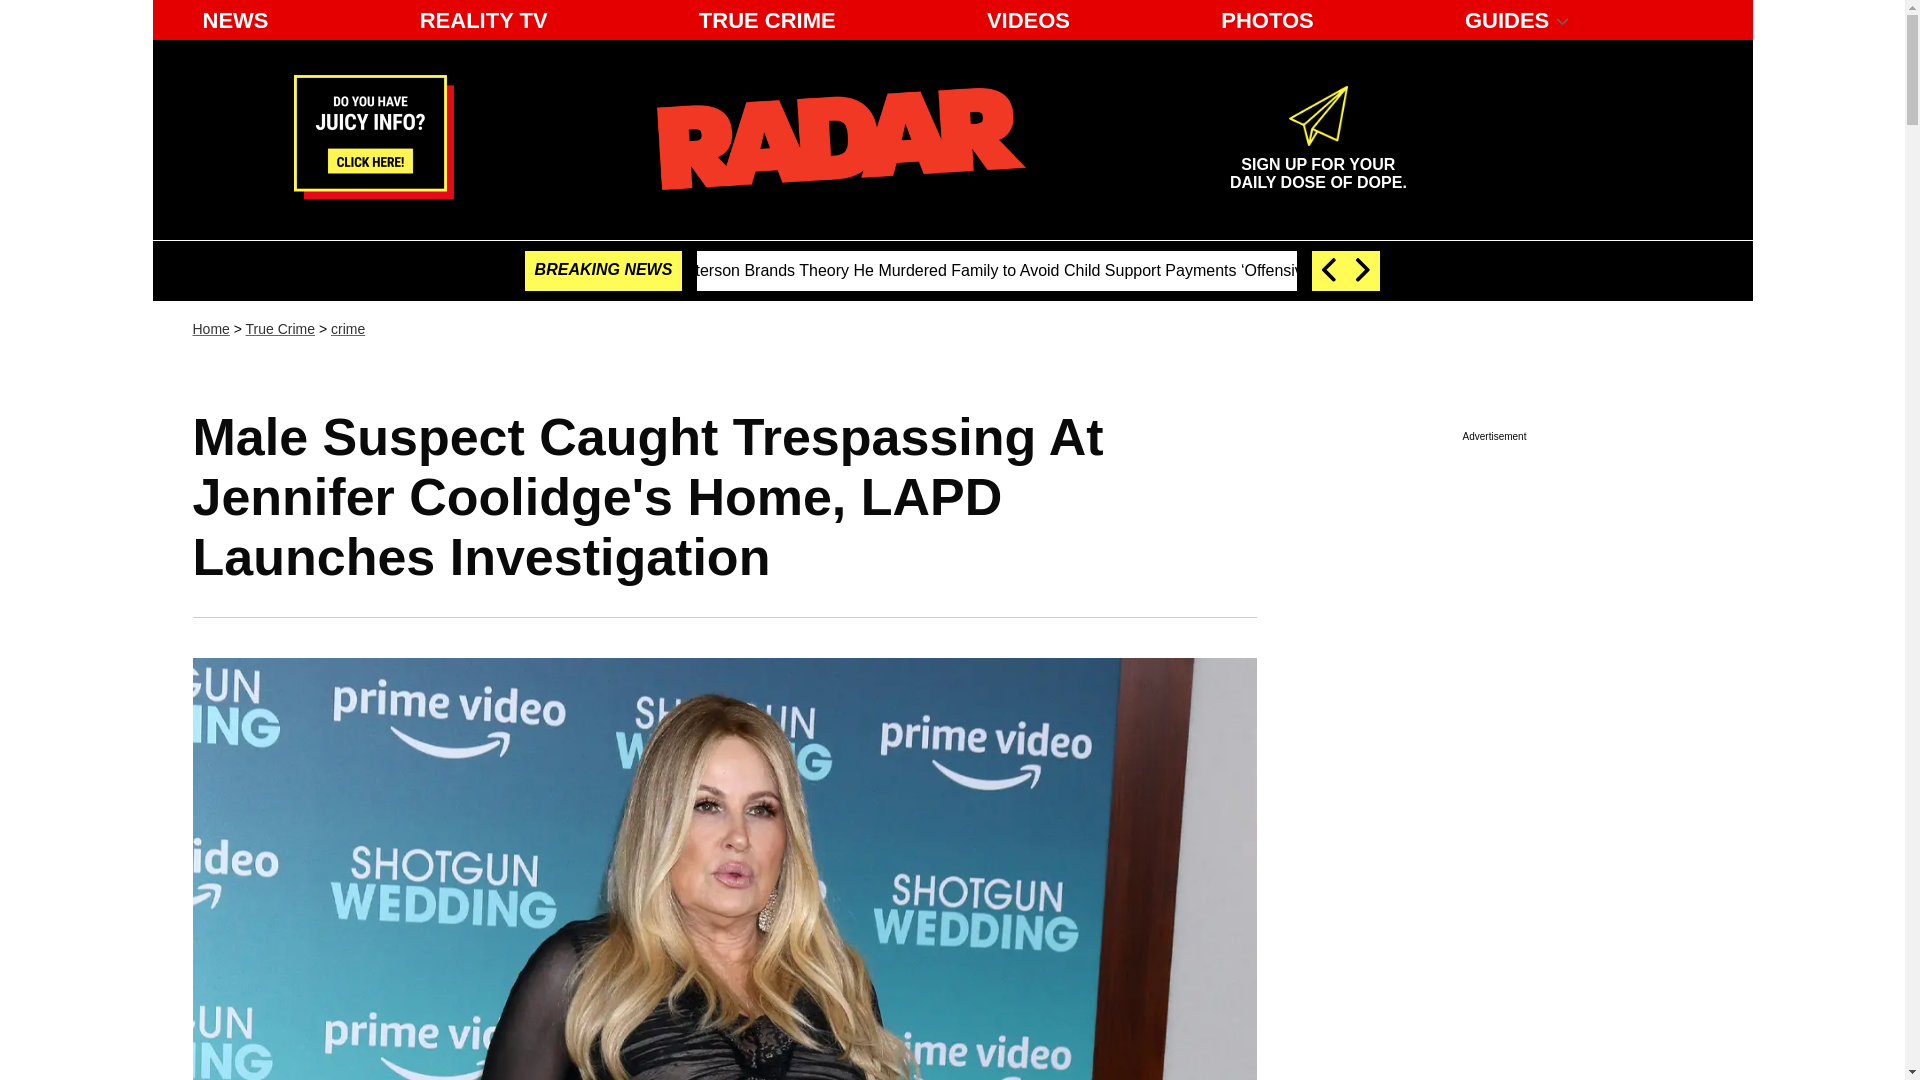 The height and width of the screenshot is (1080, 1920). I want to click on Email us your tip, so click(373, 192).